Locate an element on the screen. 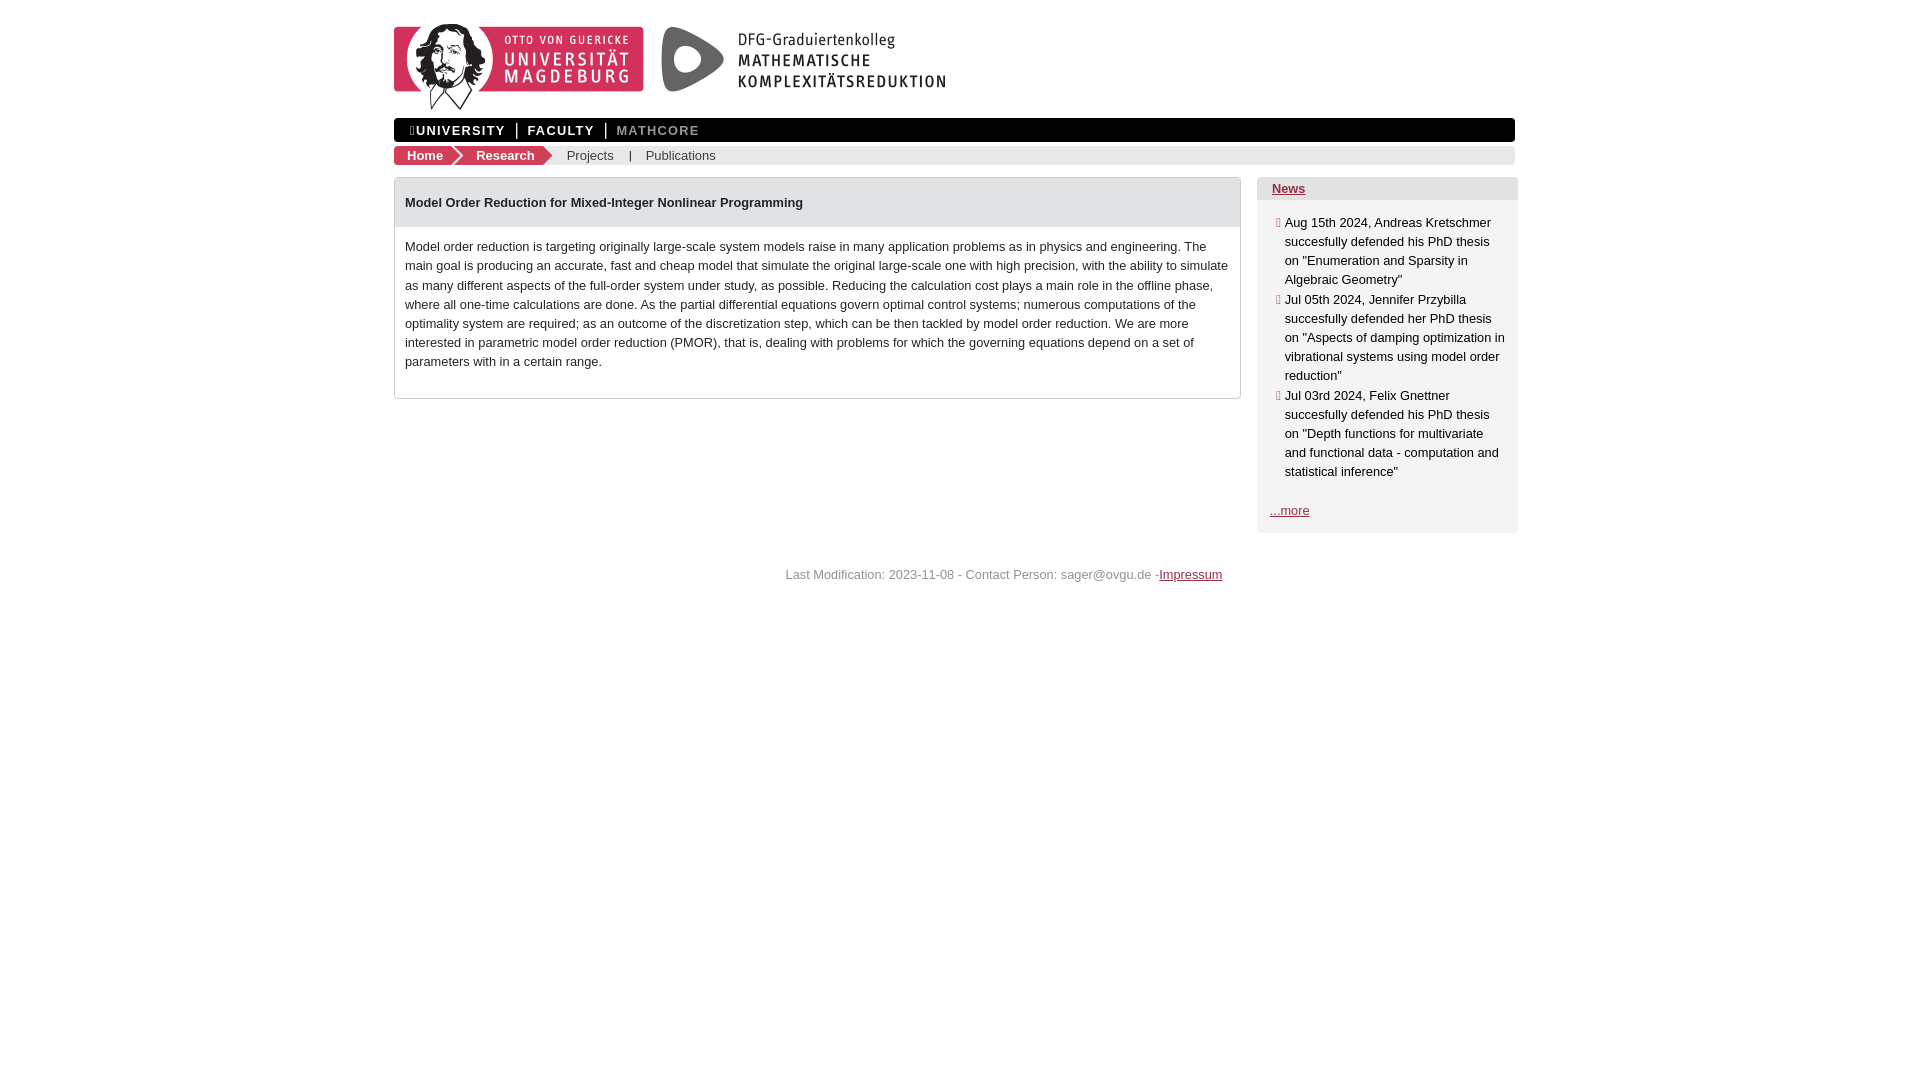 This screenshot has height=1080, width=1920. Research is located at coordinates (510, 155).